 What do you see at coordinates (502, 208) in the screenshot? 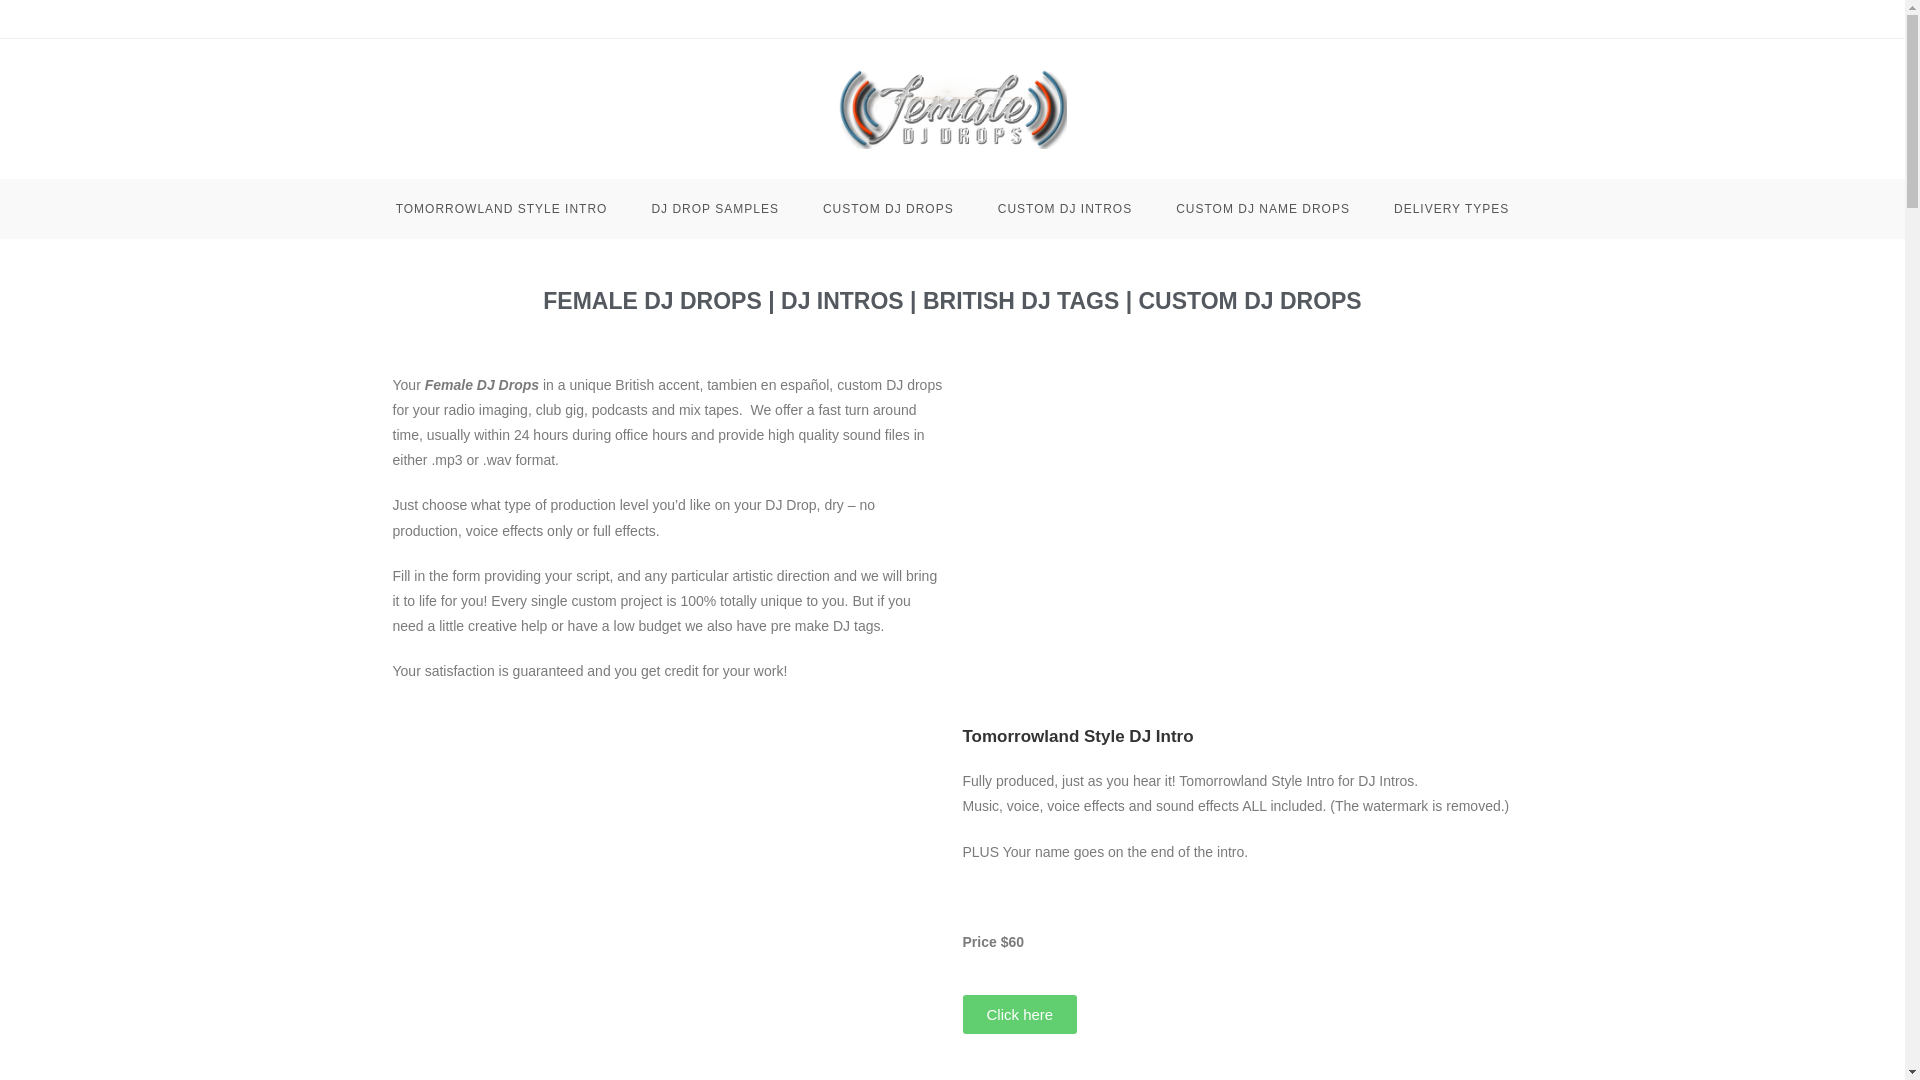
I see `TOMORROWLAND STYLE INTRO` at bounding box center [502, 208].